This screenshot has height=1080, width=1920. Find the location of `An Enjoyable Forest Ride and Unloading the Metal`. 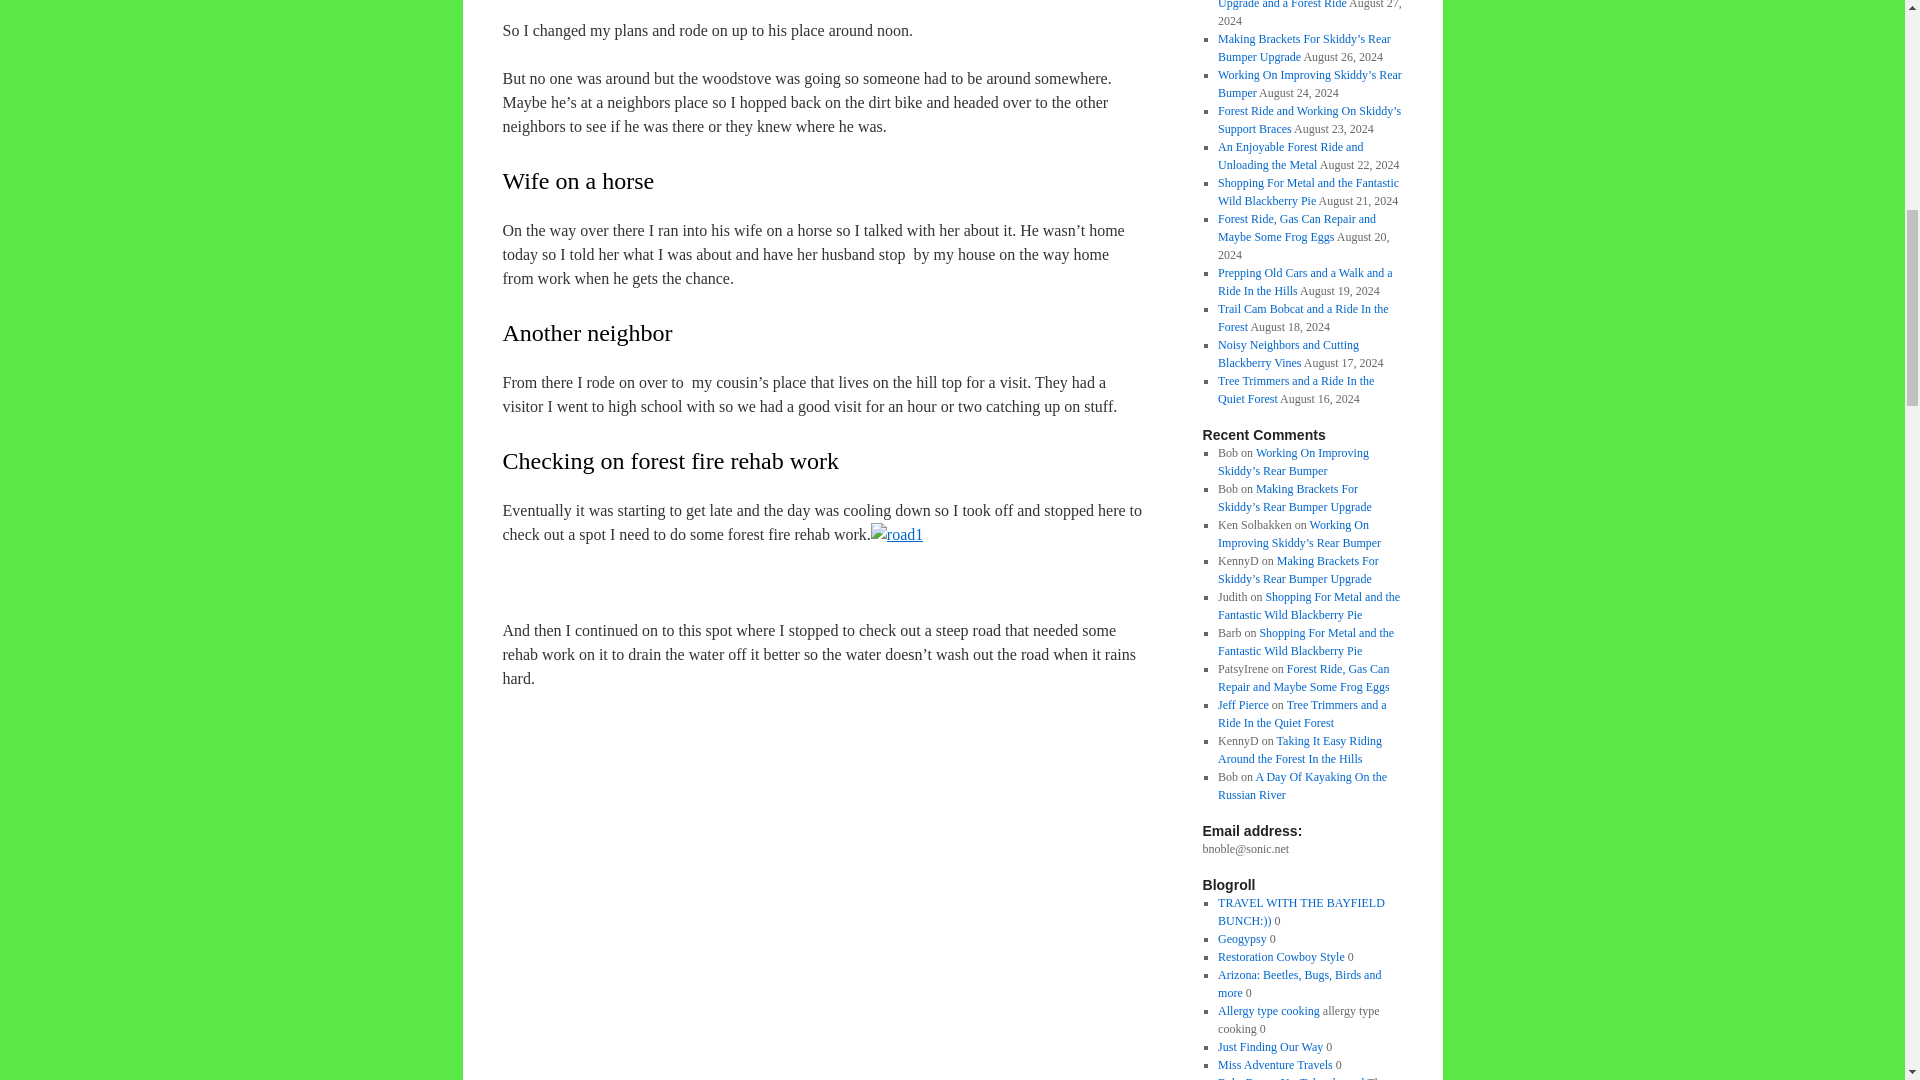

An Enjoyable Forest Ride and Unloading the Metal is located at coordinates (1290, 156).